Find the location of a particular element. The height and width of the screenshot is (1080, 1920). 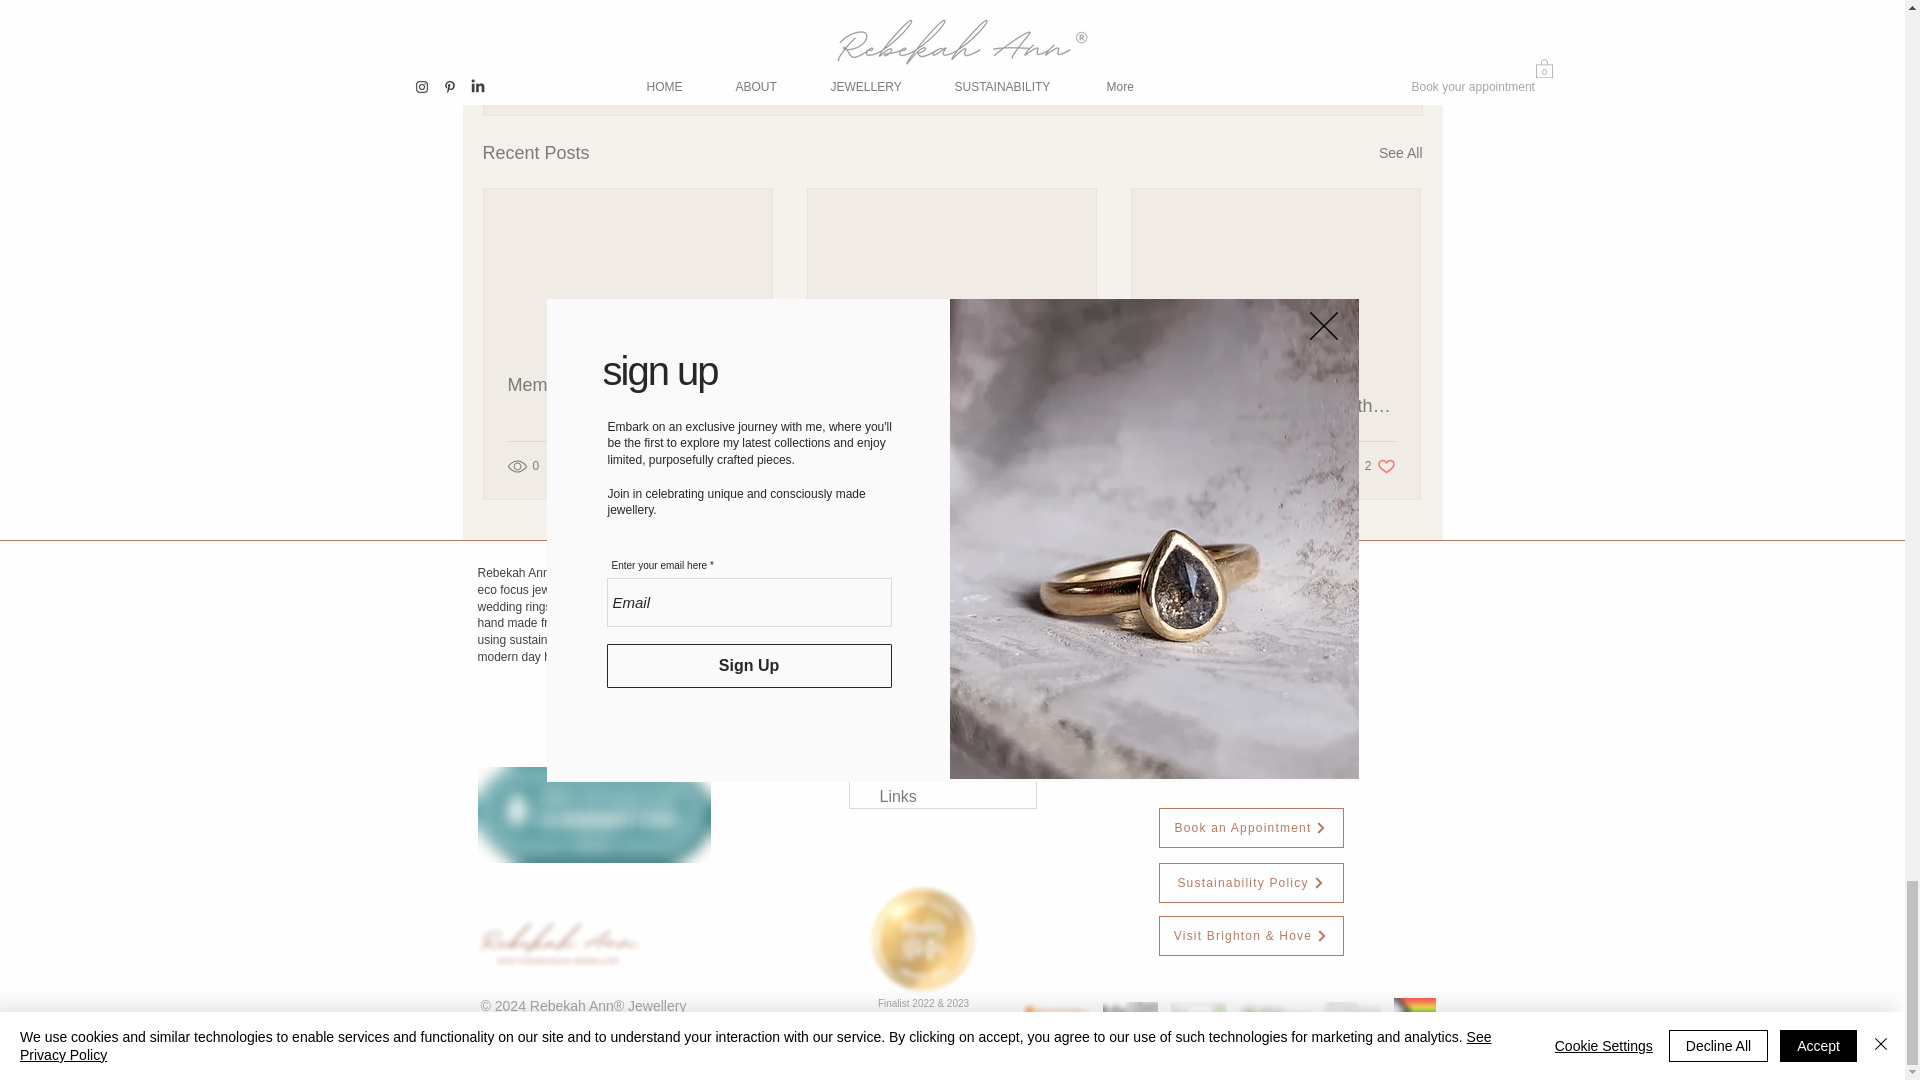

Modern-pride-flag-1.jpg is located at coordinates (1414, 1010).